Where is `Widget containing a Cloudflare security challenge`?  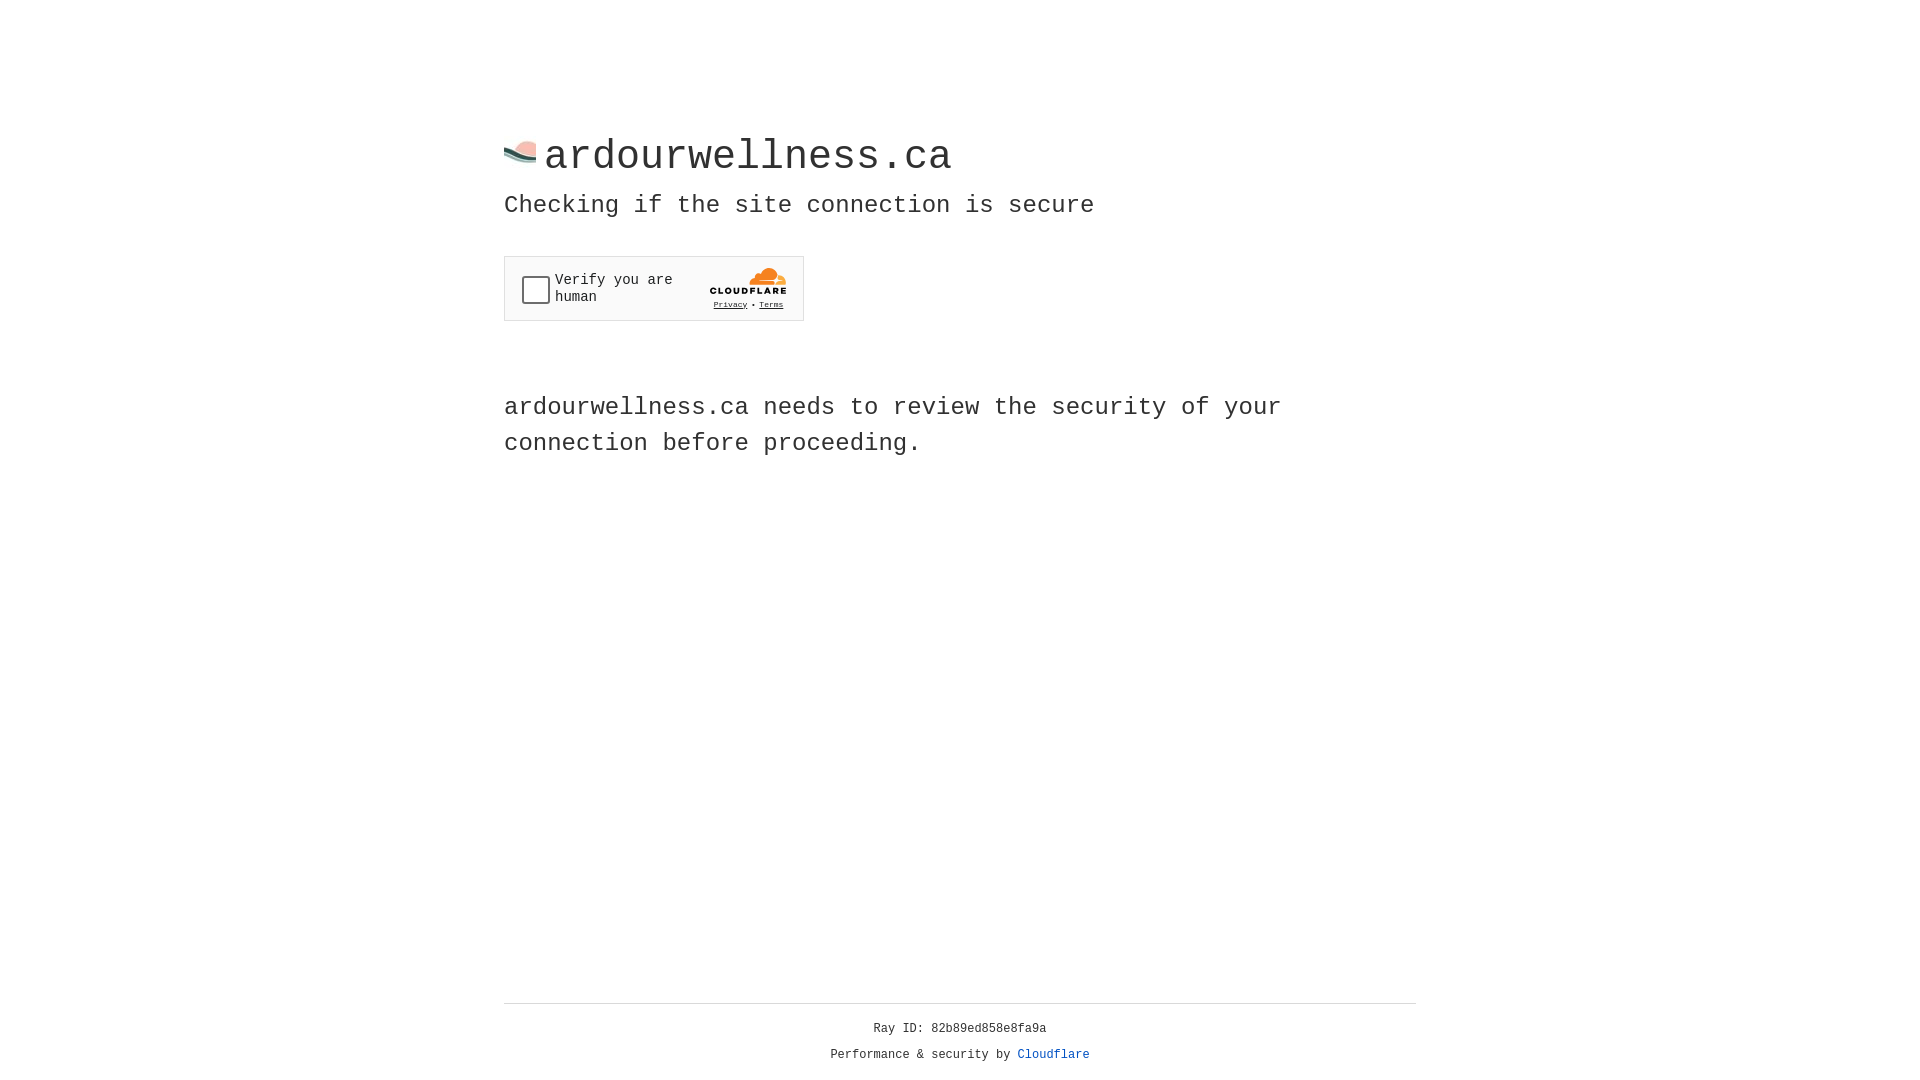 Widget containing a Cloudflare security challenge is located at coordinates (654, 288).